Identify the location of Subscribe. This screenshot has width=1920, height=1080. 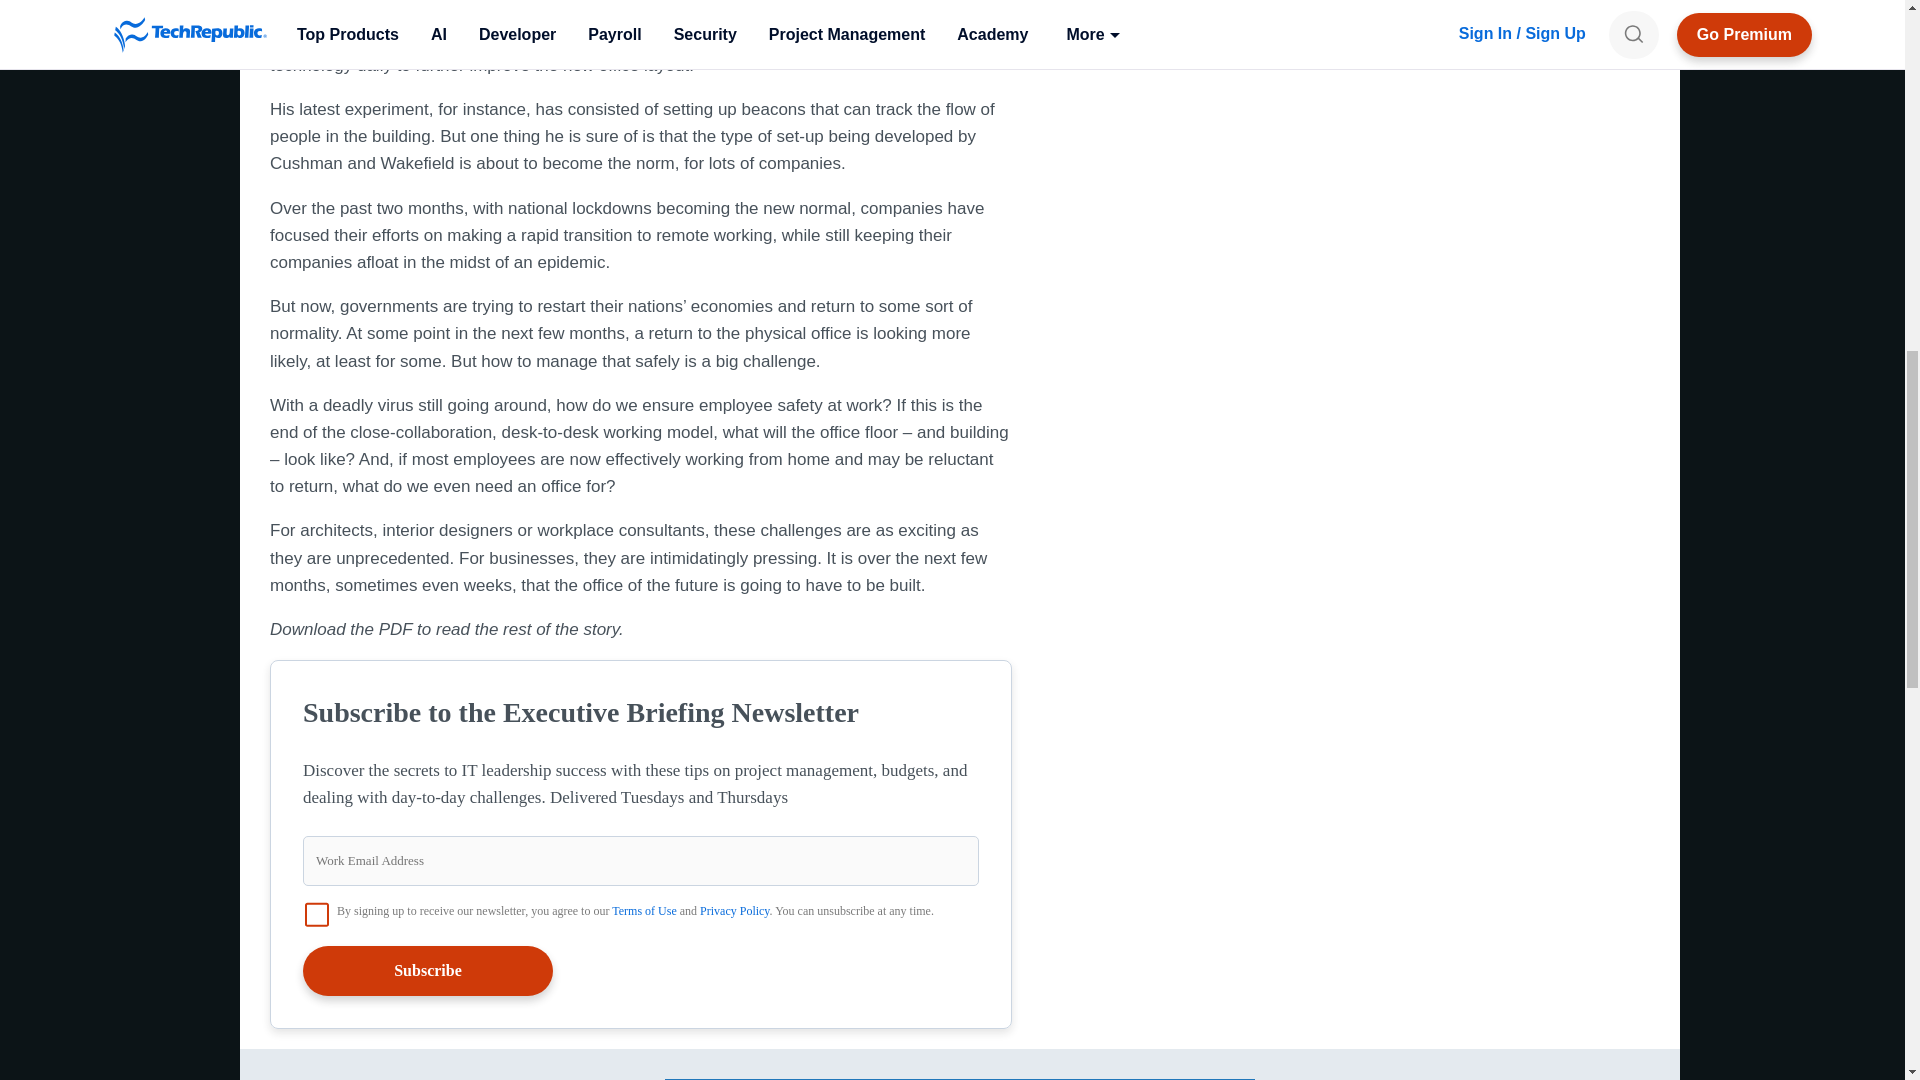
(428, 970).